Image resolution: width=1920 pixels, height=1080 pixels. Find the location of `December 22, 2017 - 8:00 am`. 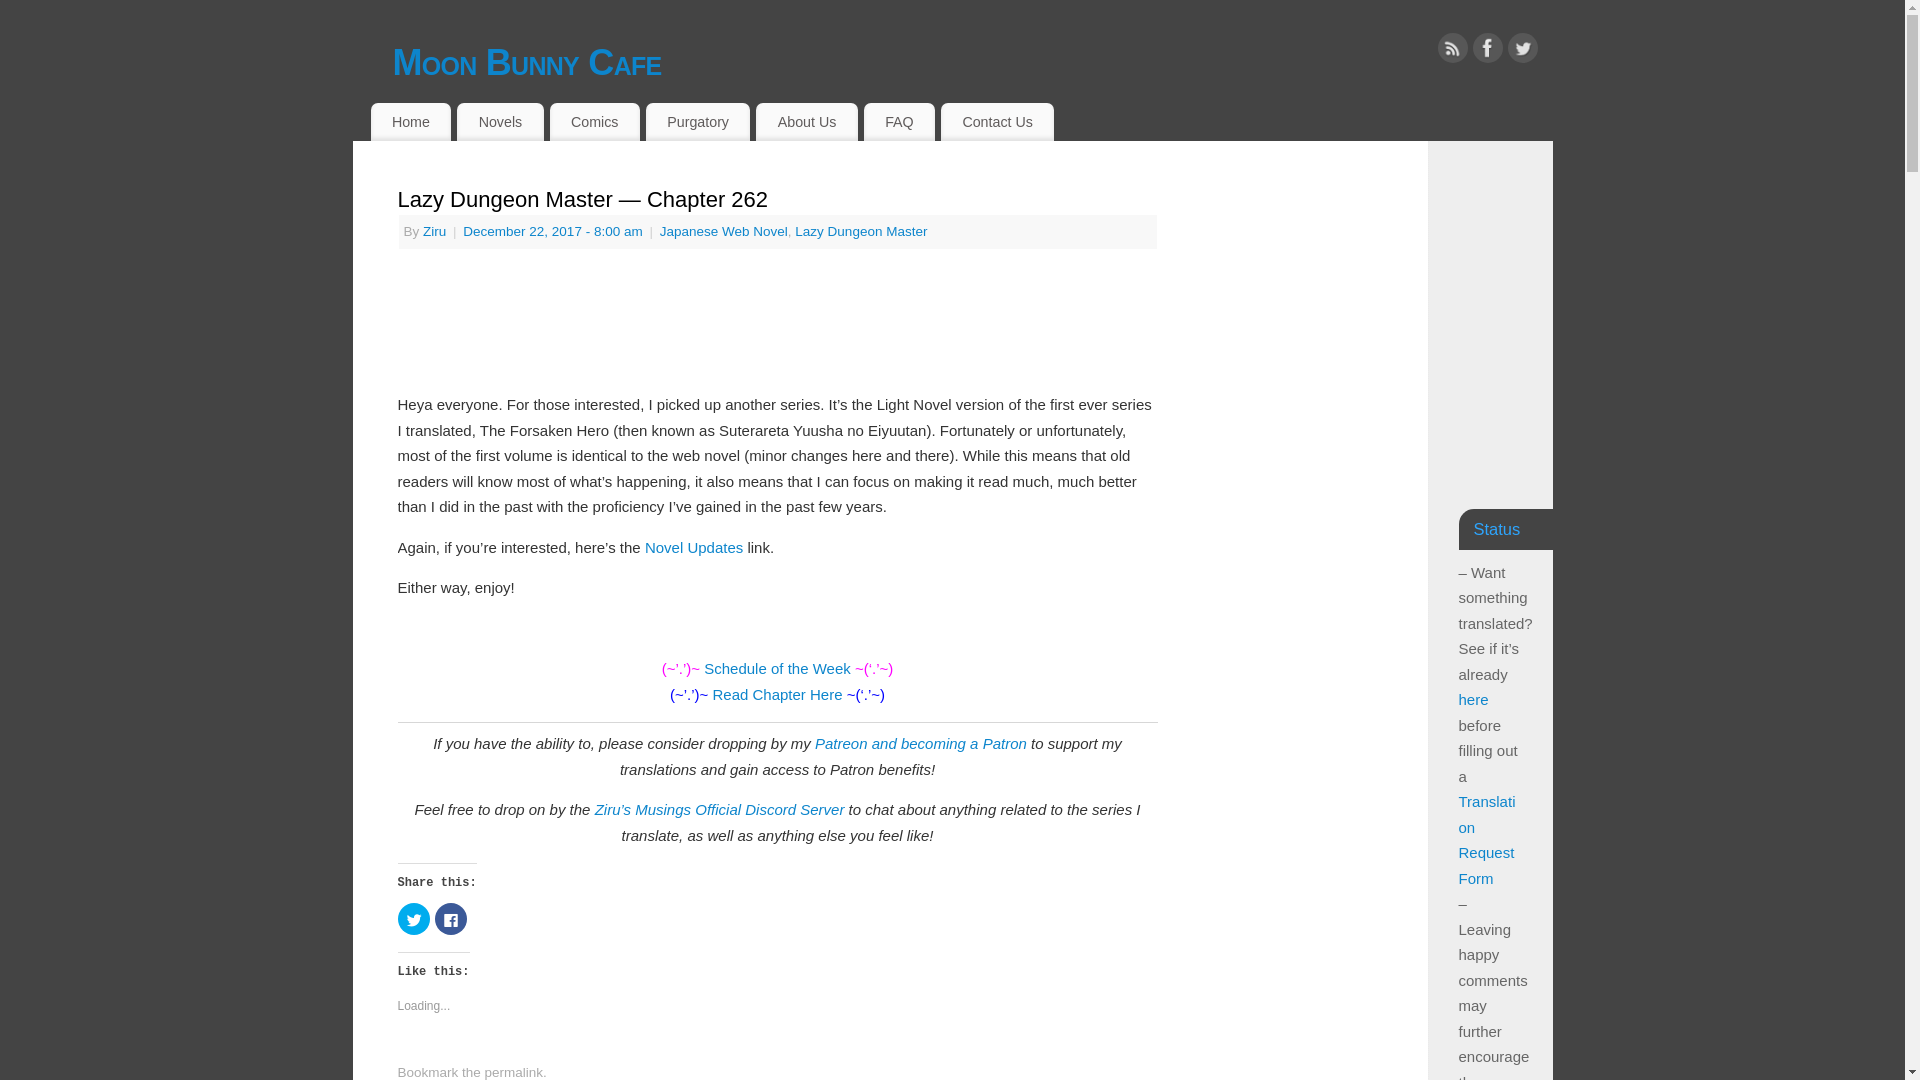

December 22, 2017 - 8:00 am is located at coordinates (552, 230).